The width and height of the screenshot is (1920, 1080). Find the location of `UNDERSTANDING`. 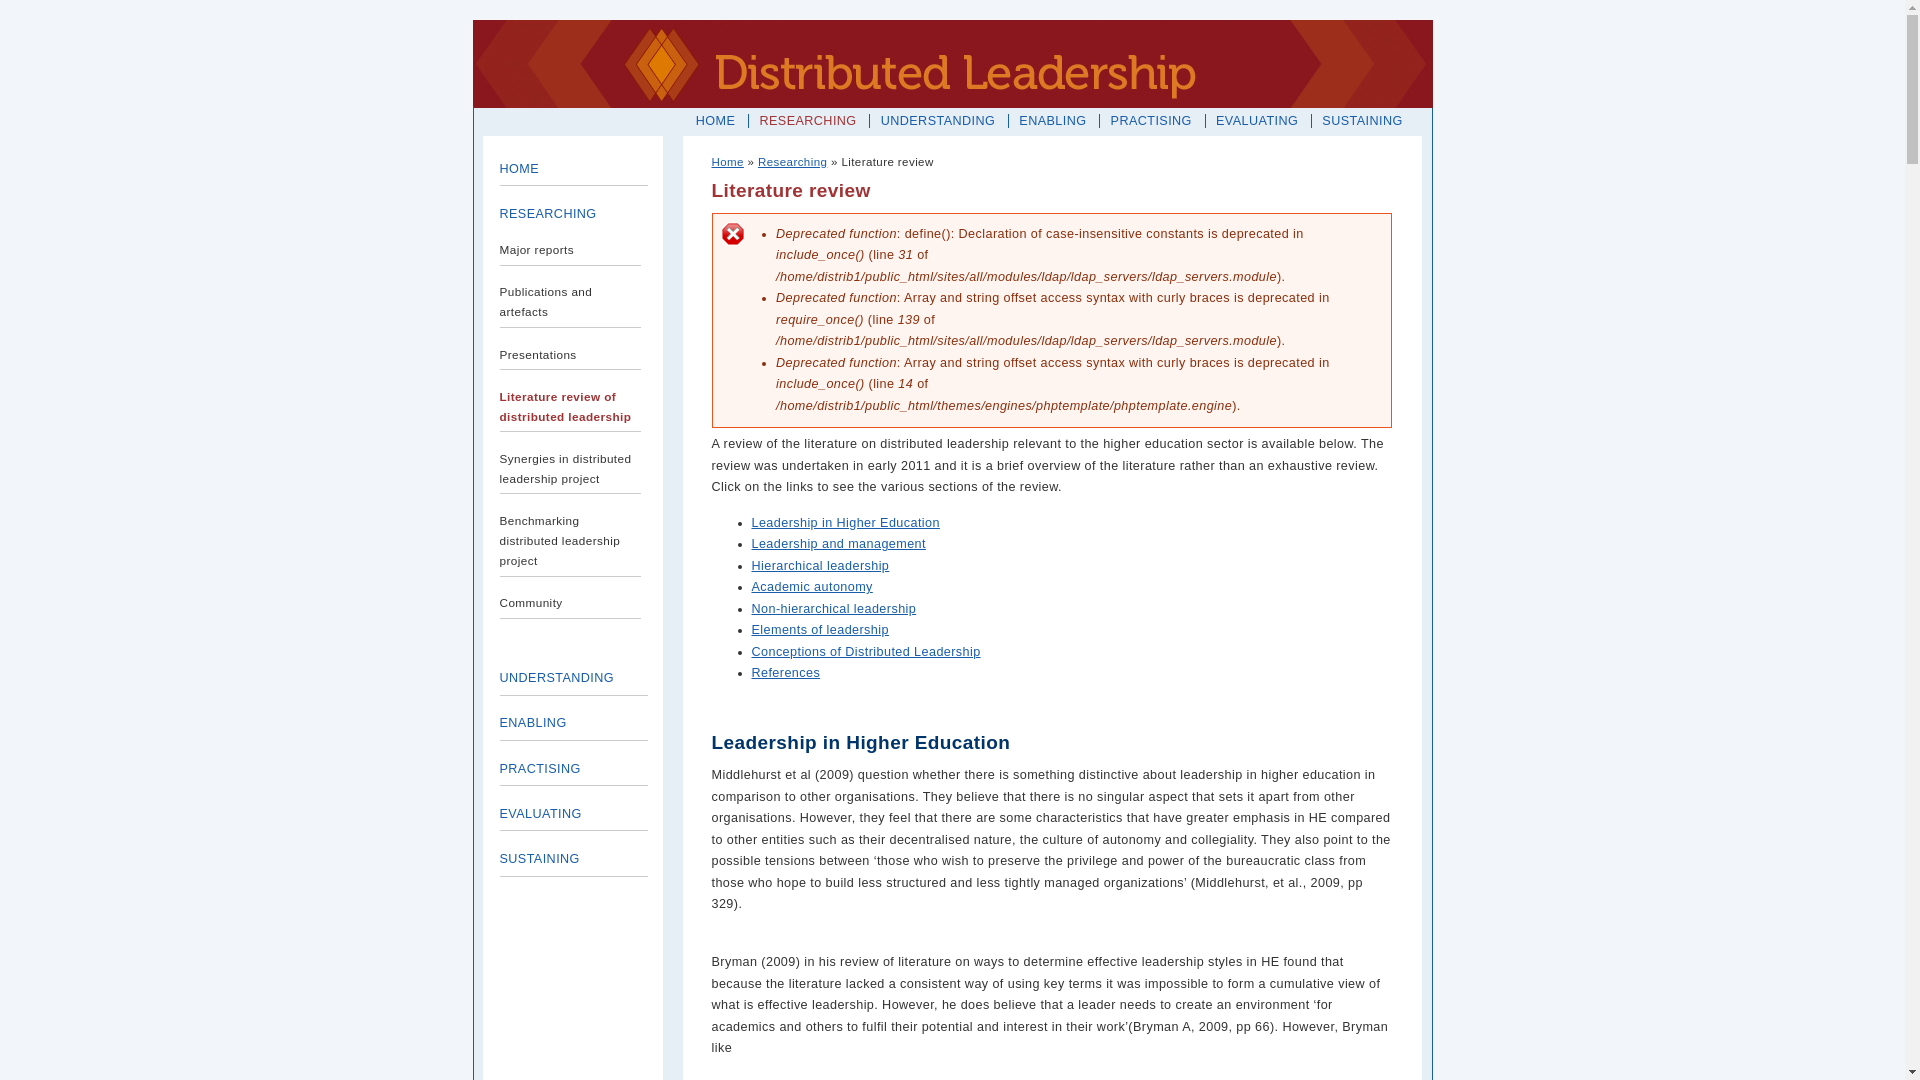

UNDERSTANDING is located at coordinates (558, 678).